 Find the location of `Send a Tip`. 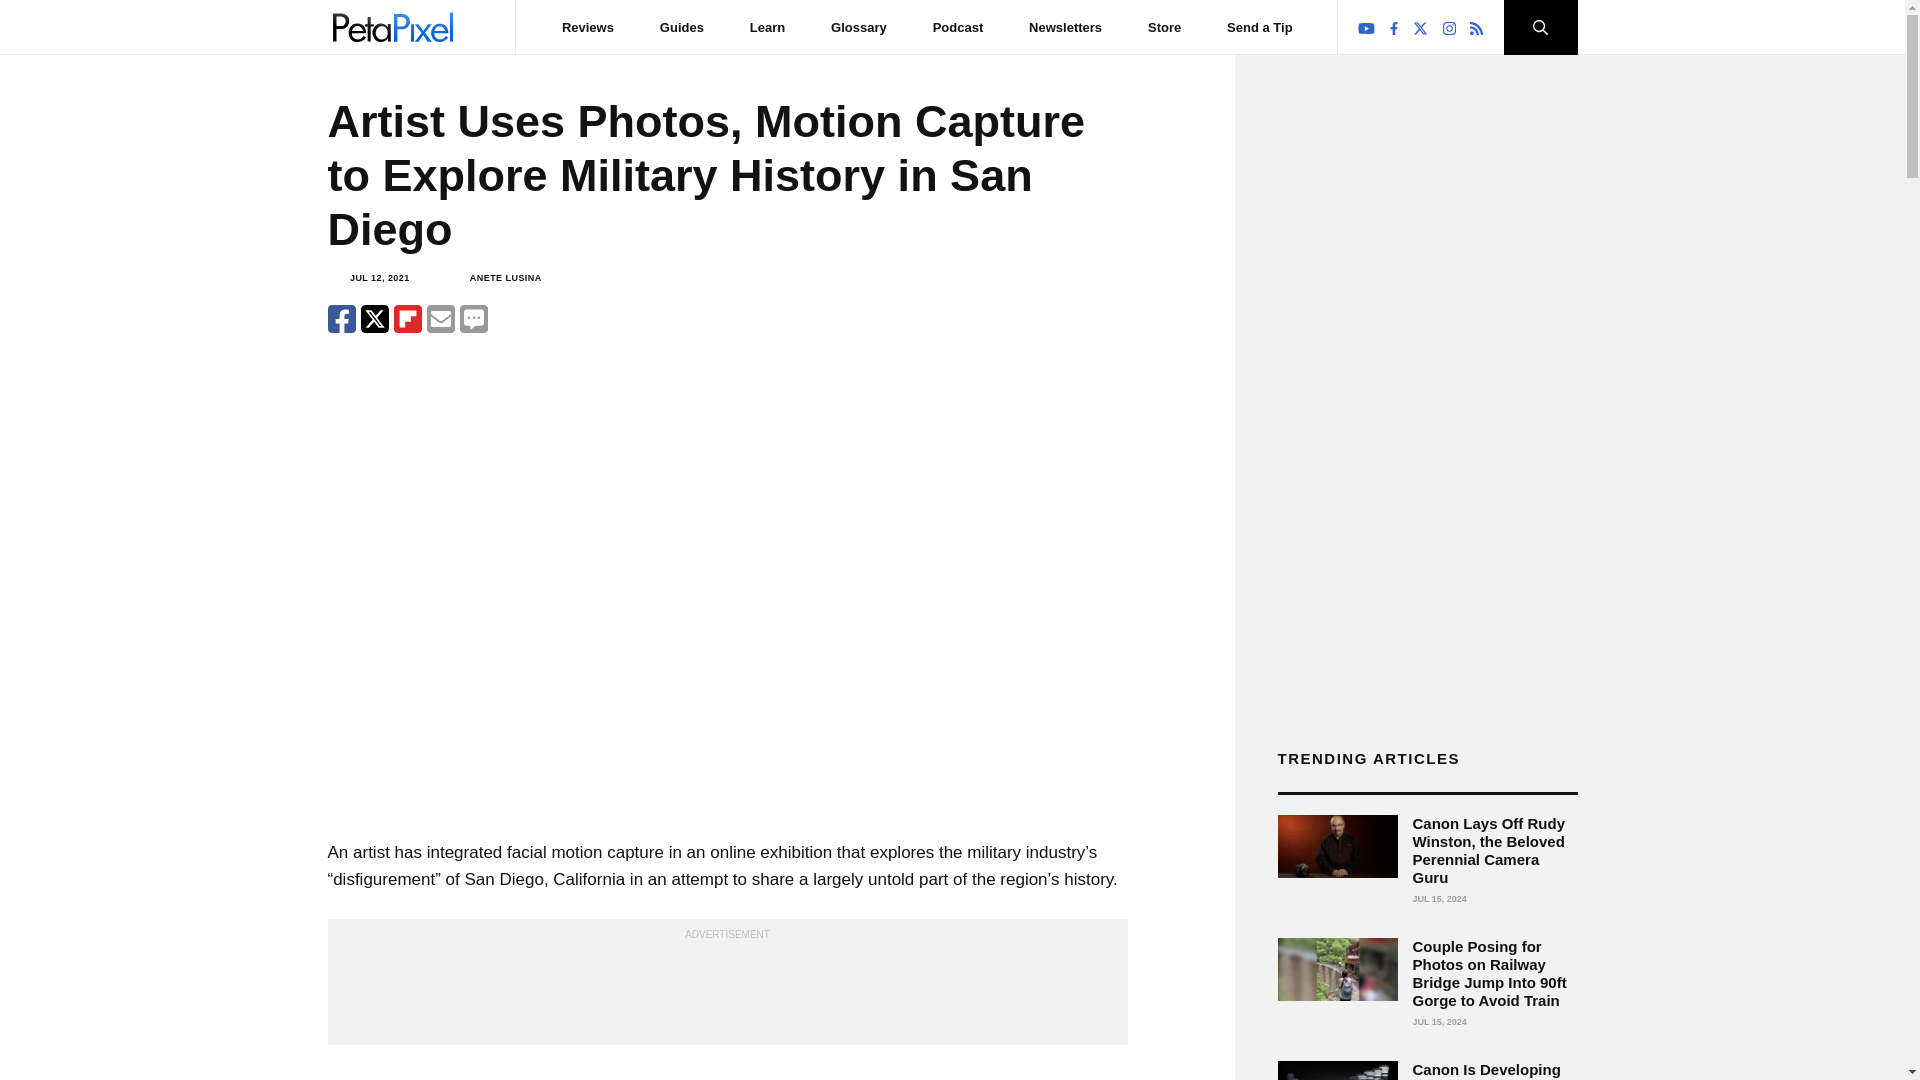

Send a Tip is located at coordinates (1259, 27).